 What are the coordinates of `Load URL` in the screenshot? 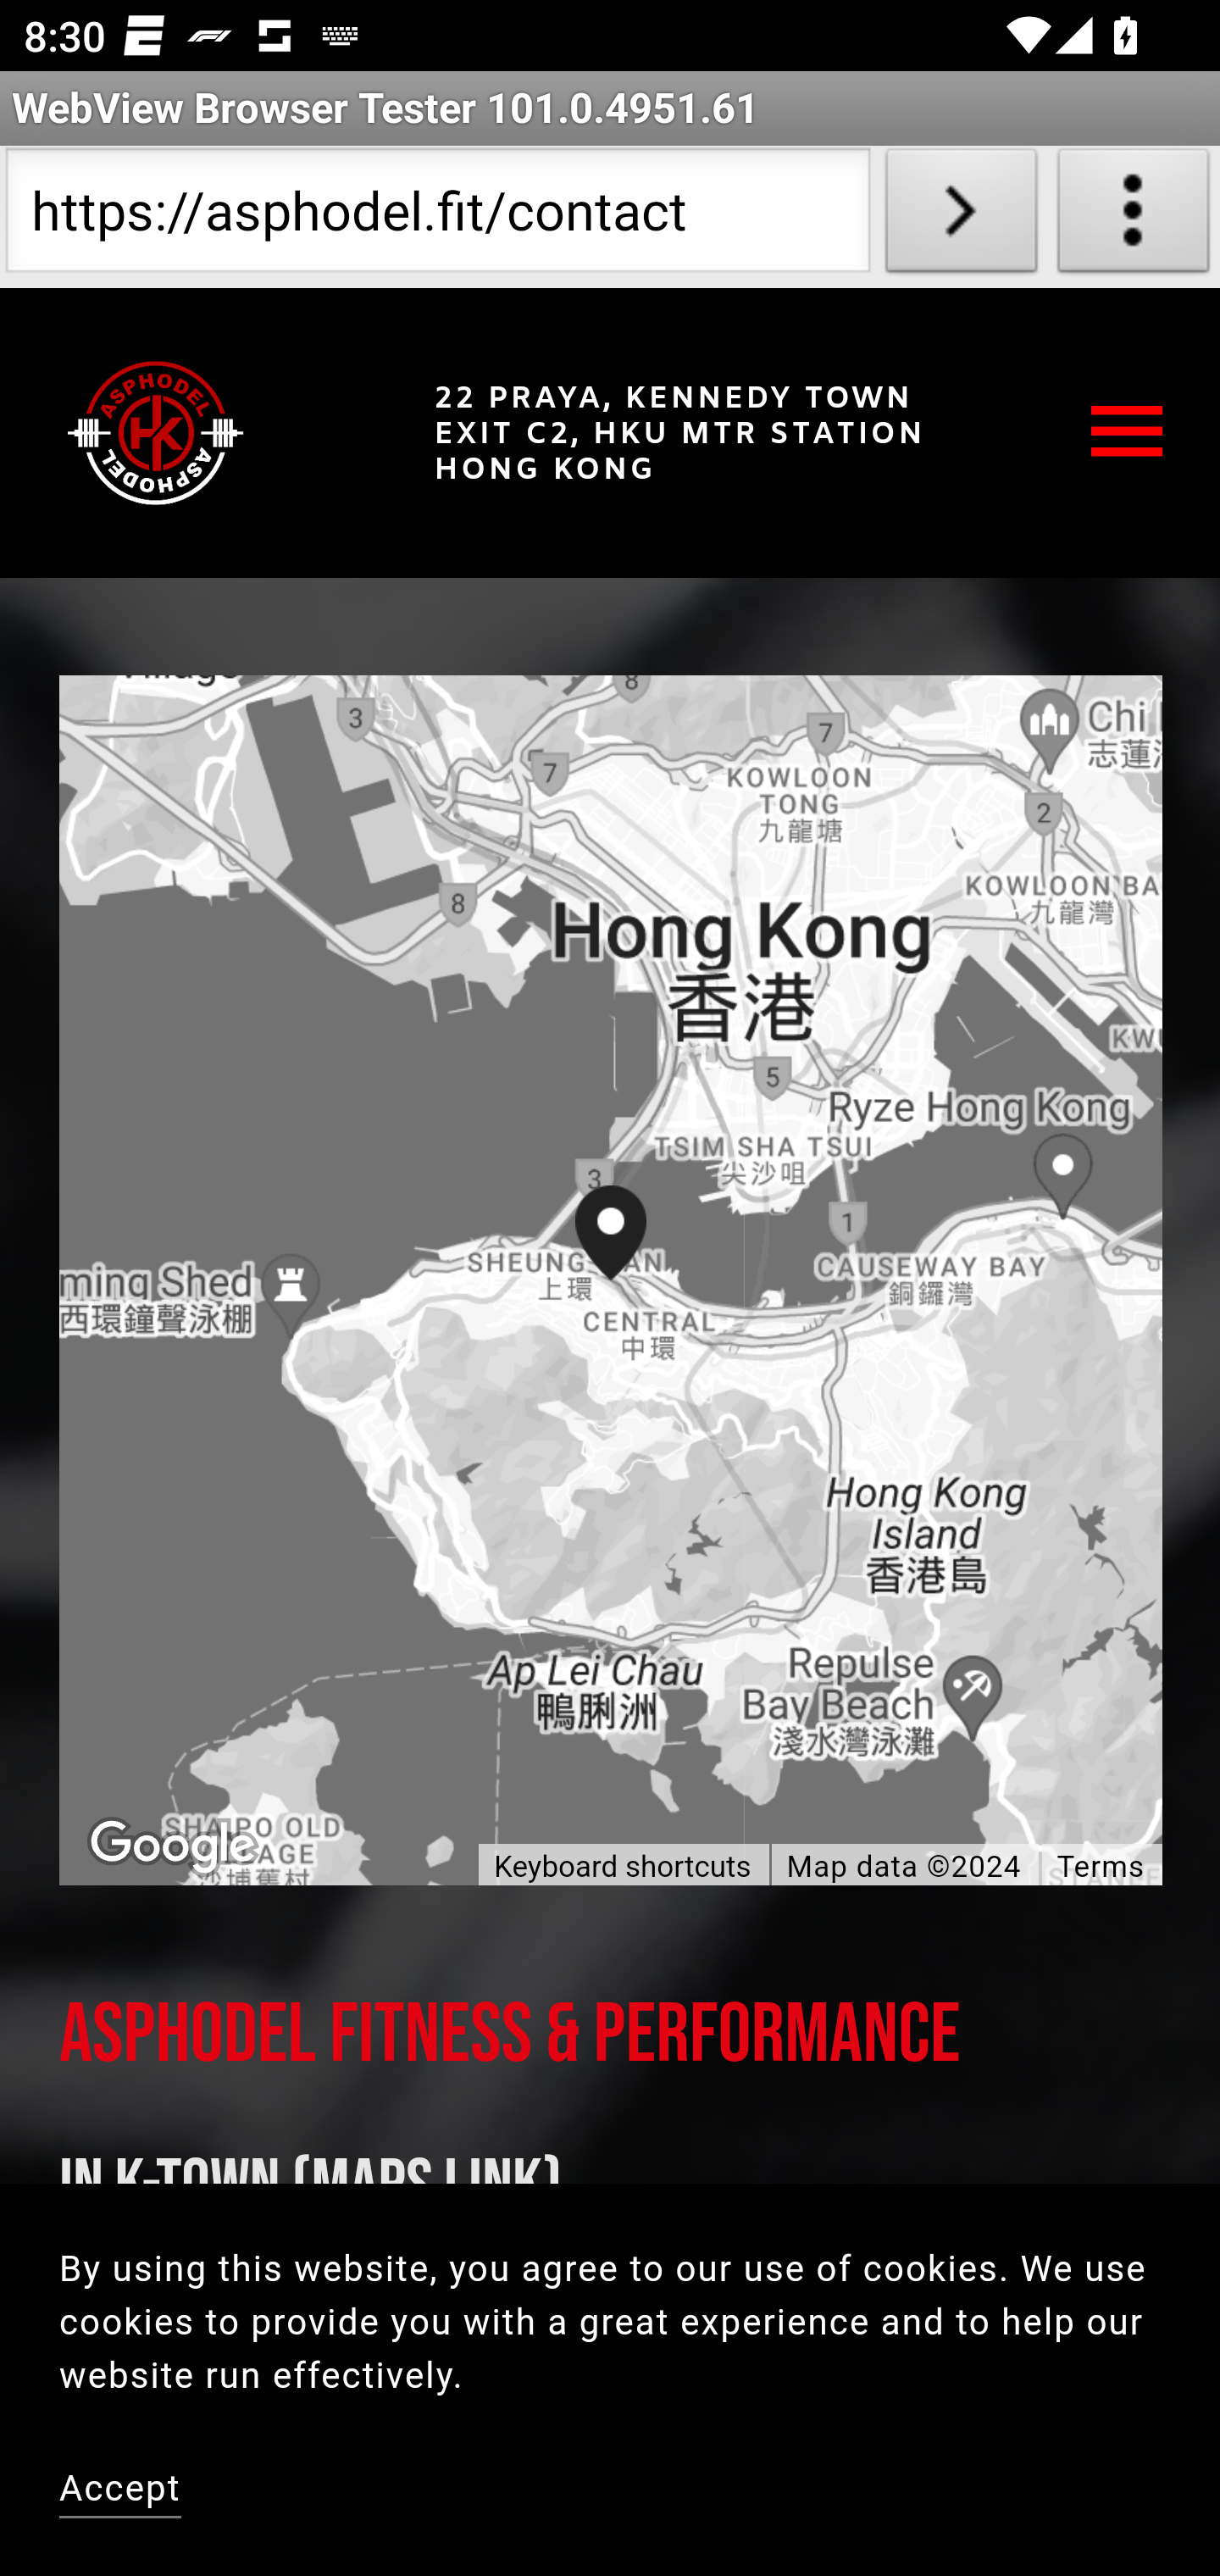 It's located at (961, 217).